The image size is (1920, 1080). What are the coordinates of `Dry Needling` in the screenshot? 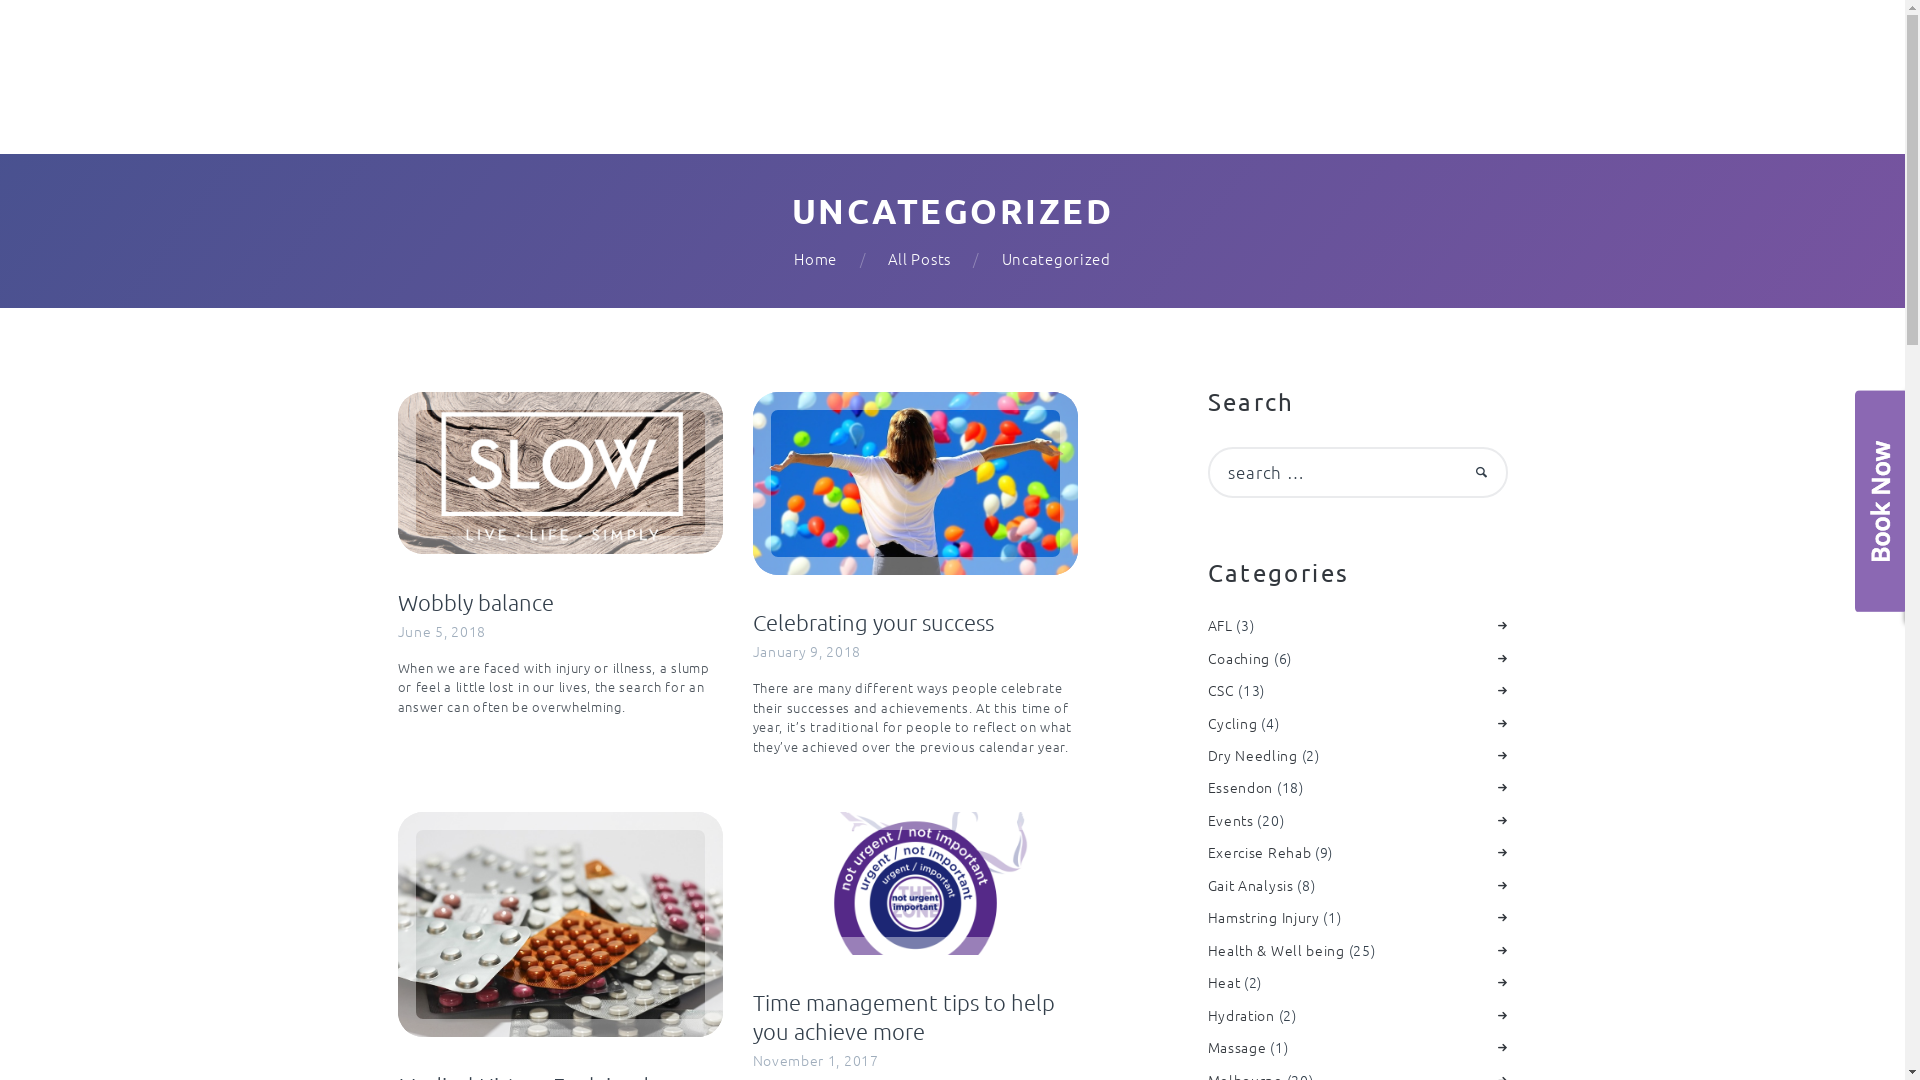 It's located at (1253, 755).